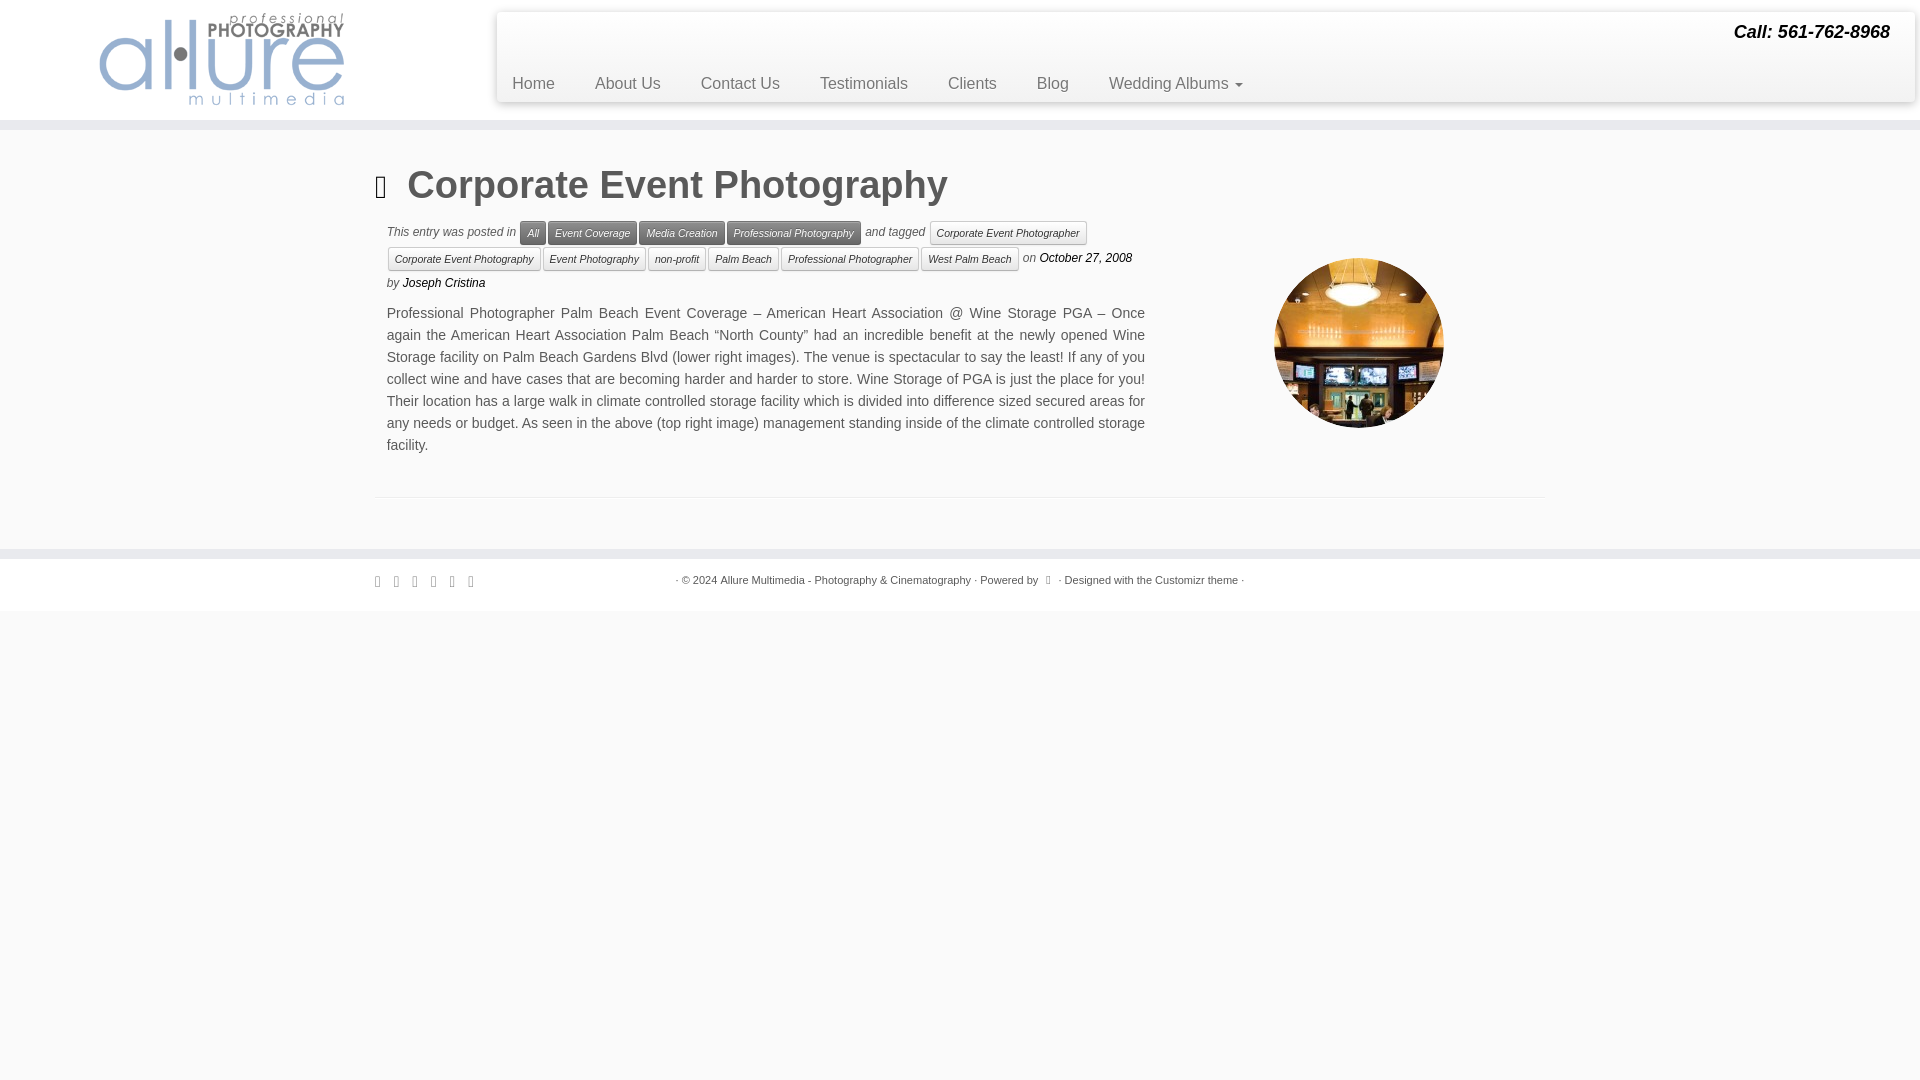  What do you see at coordinates (532, 233) in the screenshot?
I see `All` at bounding box center [532, 233].